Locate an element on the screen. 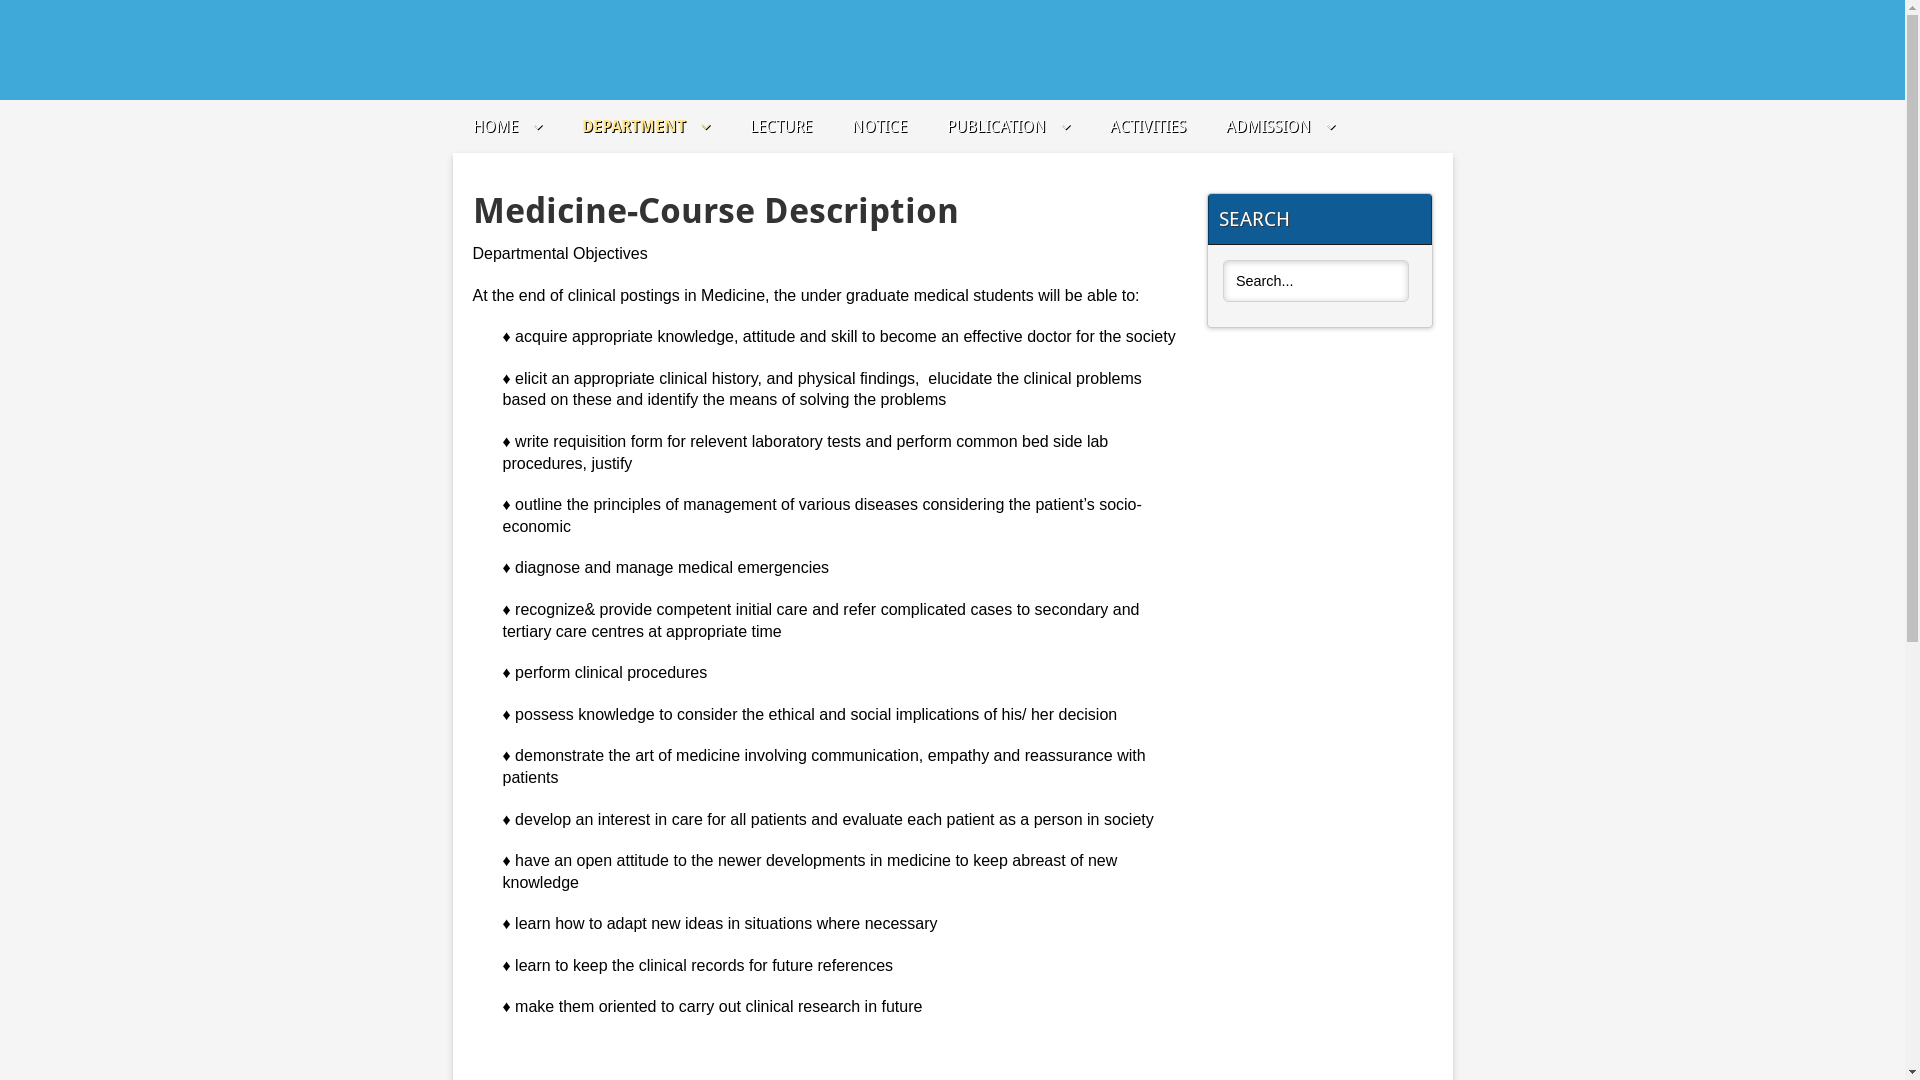  ACTIVITIES is located at coordinates (1148, 126).